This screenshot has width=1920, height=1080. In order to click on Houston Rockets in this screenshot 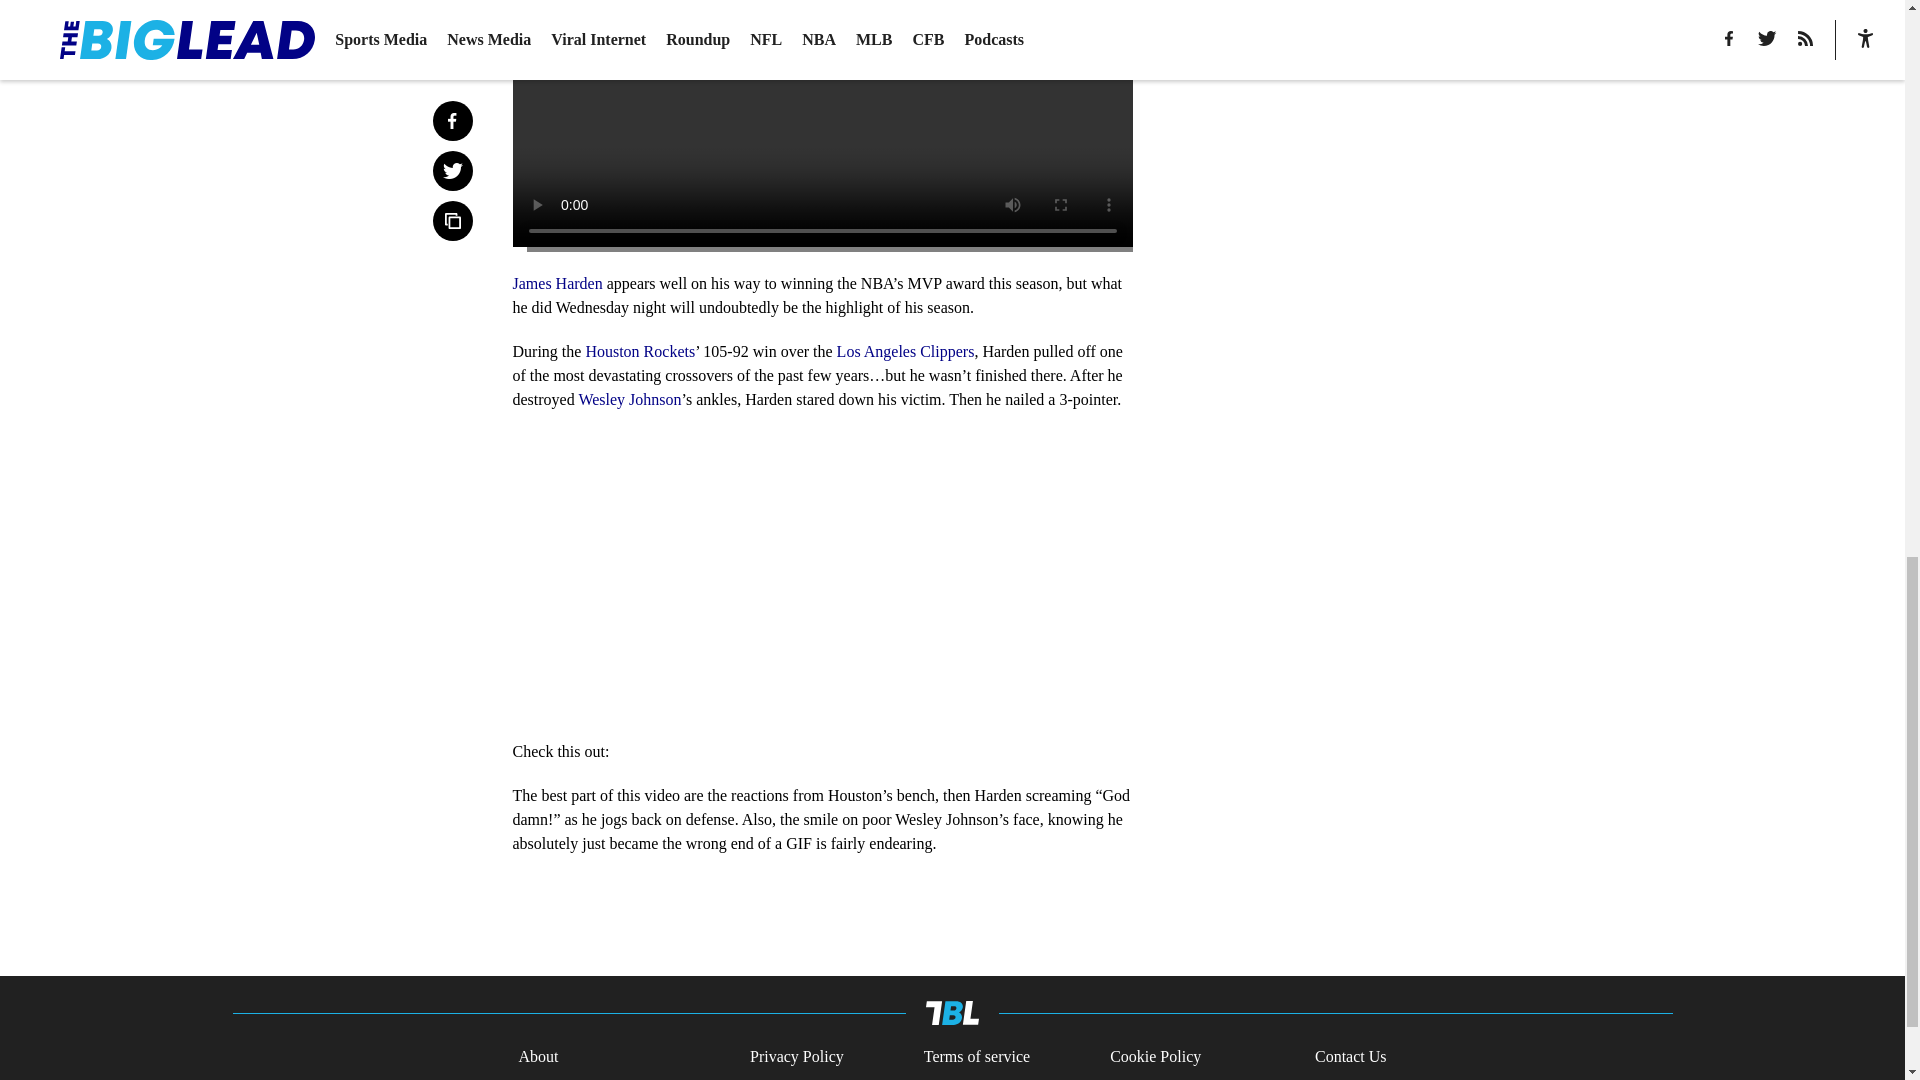, I will do `click(640, 351)`.